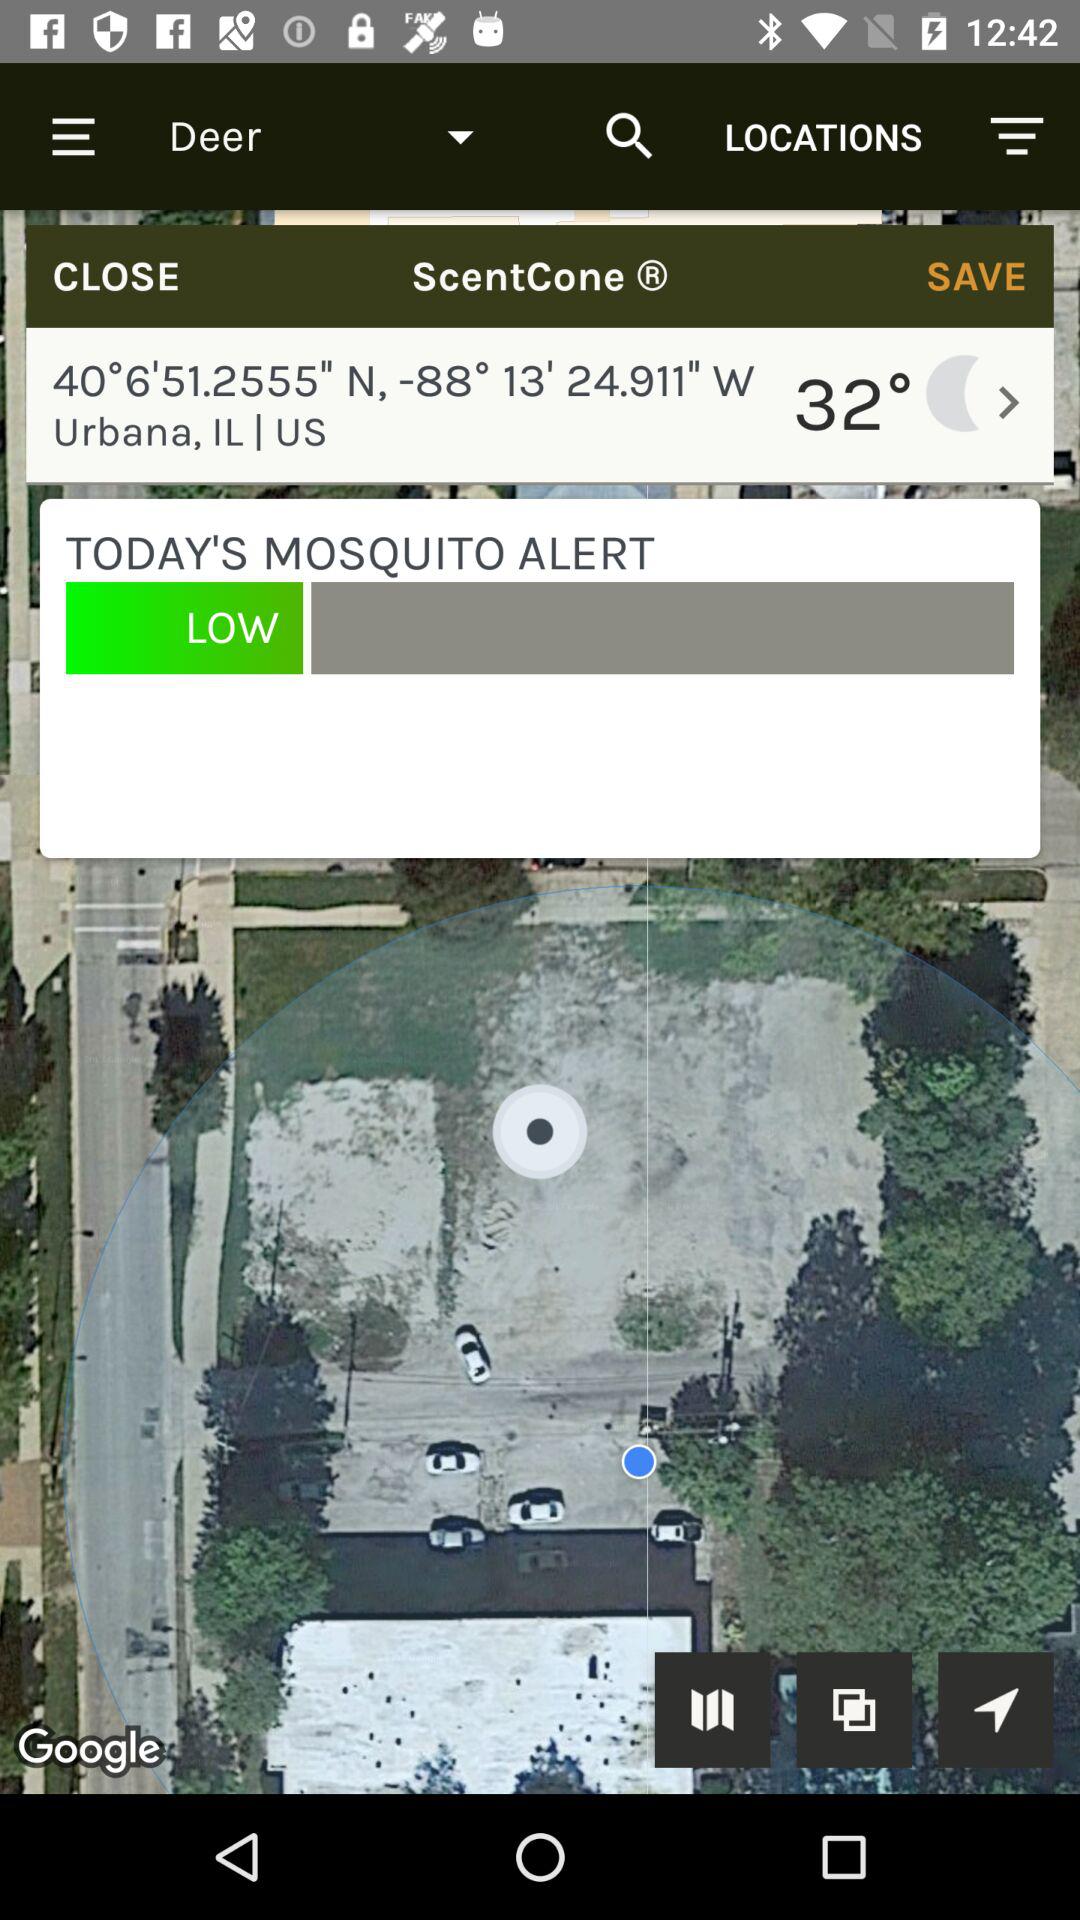 The image size is (1080, 1920). What do you see at coordinates (996, 1710) in the screenshot?
I see `click on the navigation arrow` at bounding box center [996, 1710].